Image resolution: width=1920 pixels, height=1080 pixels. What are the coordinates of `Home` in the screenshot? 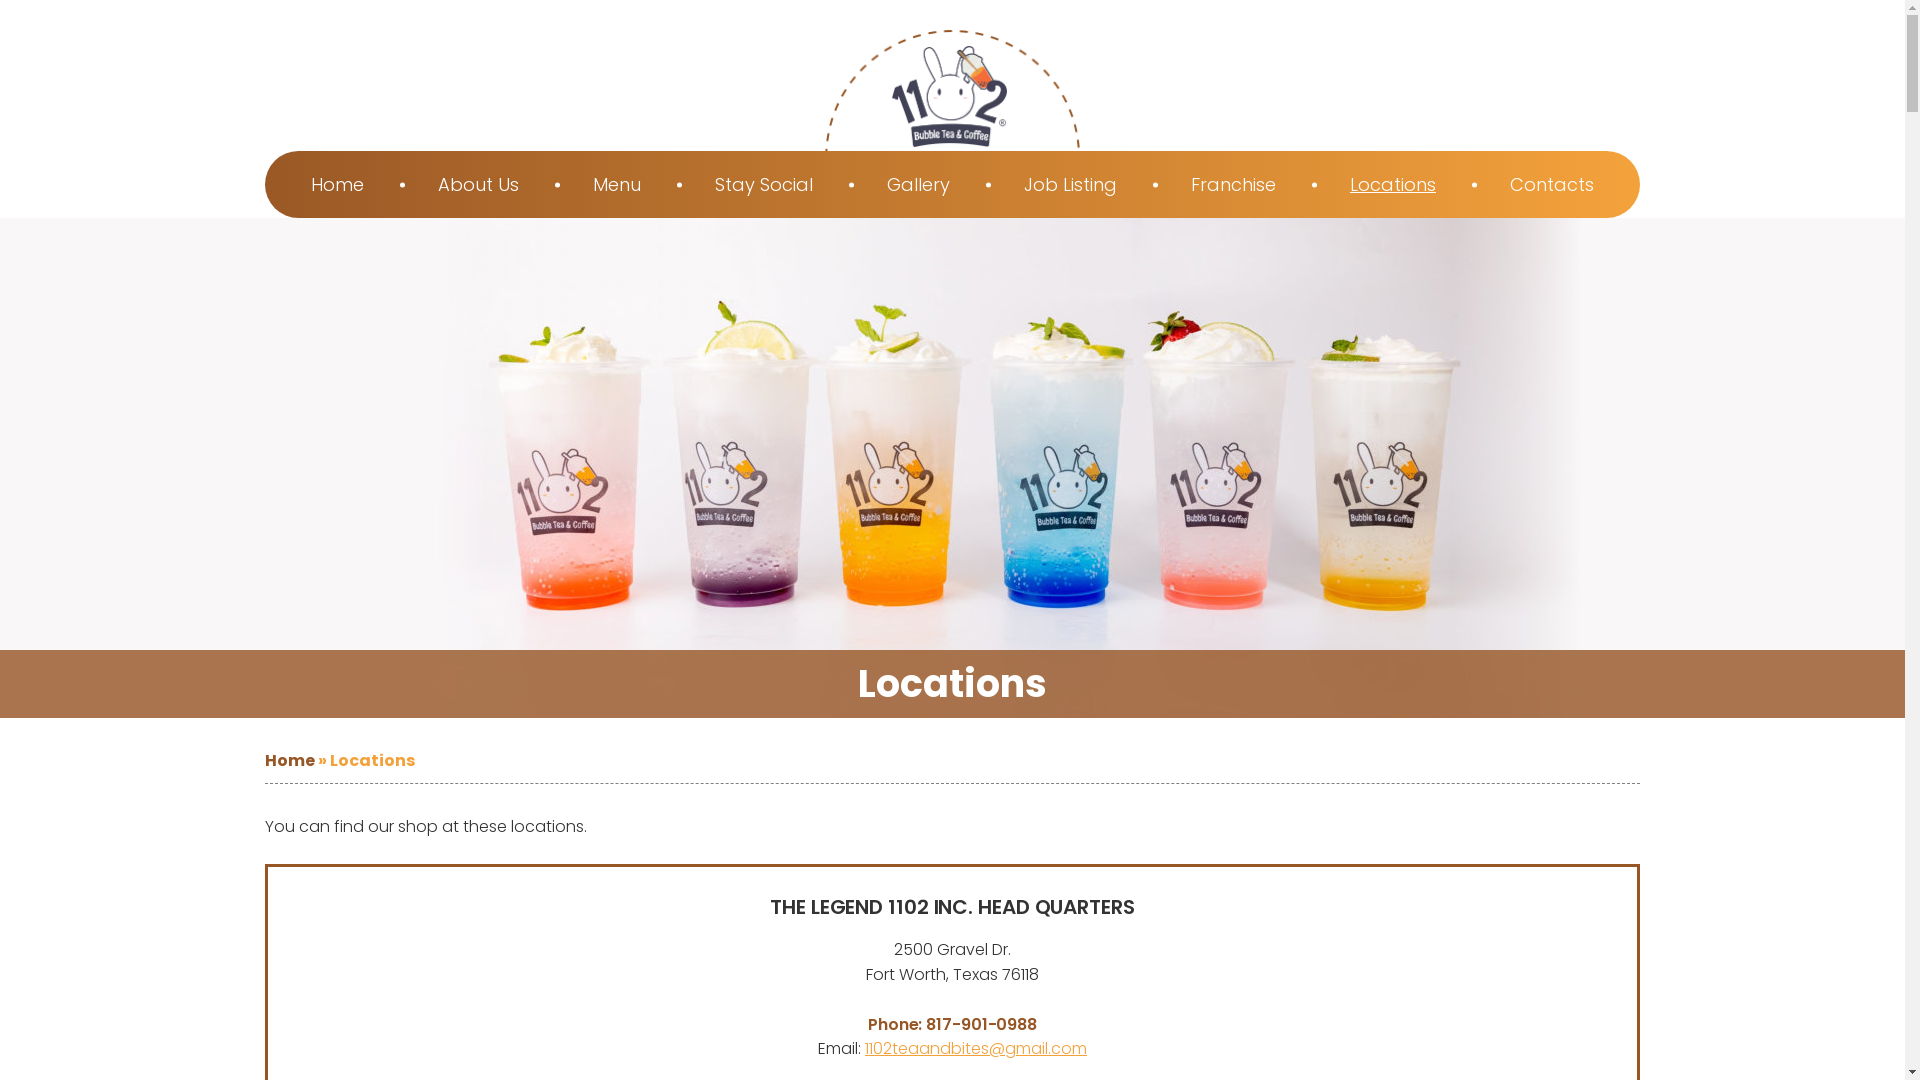 It's located at (290, 760).